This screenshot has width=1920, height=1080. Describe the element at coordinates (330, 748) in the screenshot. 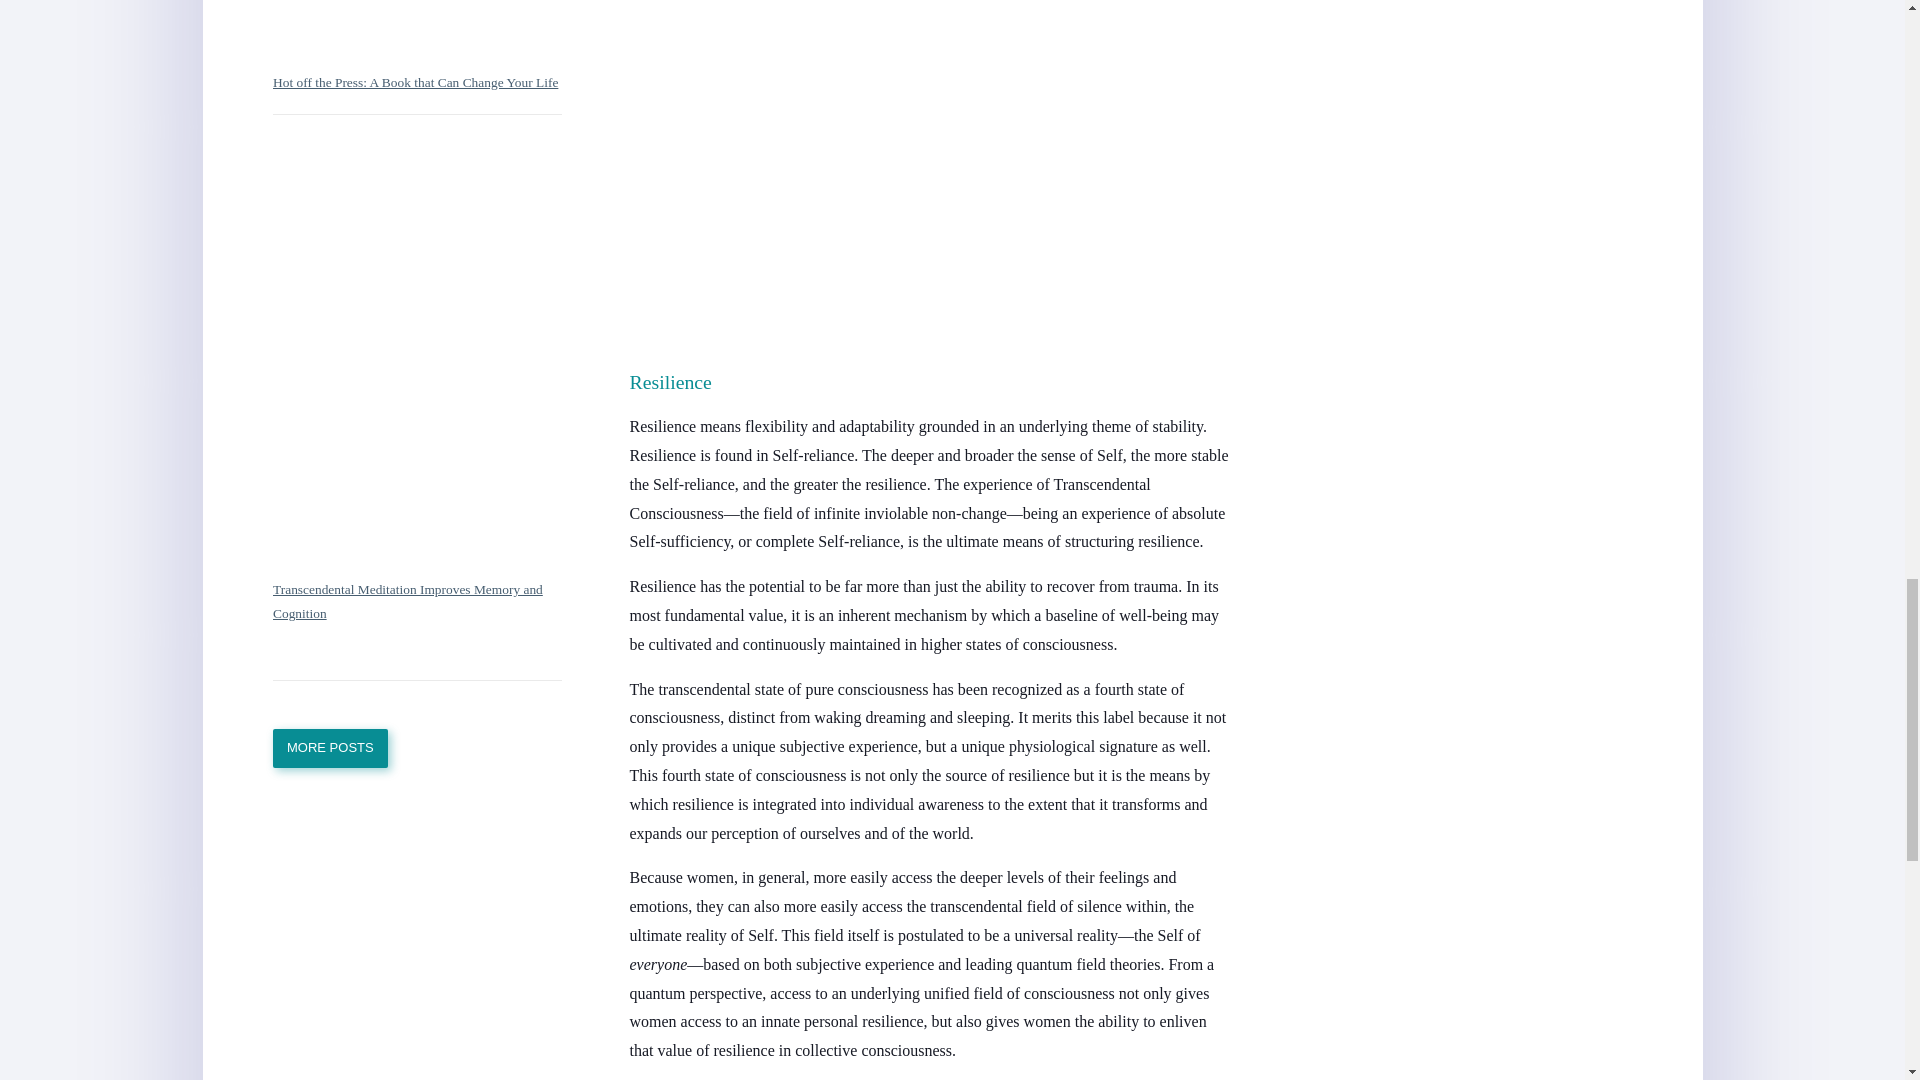

I see `MORE POSTS` at that location.